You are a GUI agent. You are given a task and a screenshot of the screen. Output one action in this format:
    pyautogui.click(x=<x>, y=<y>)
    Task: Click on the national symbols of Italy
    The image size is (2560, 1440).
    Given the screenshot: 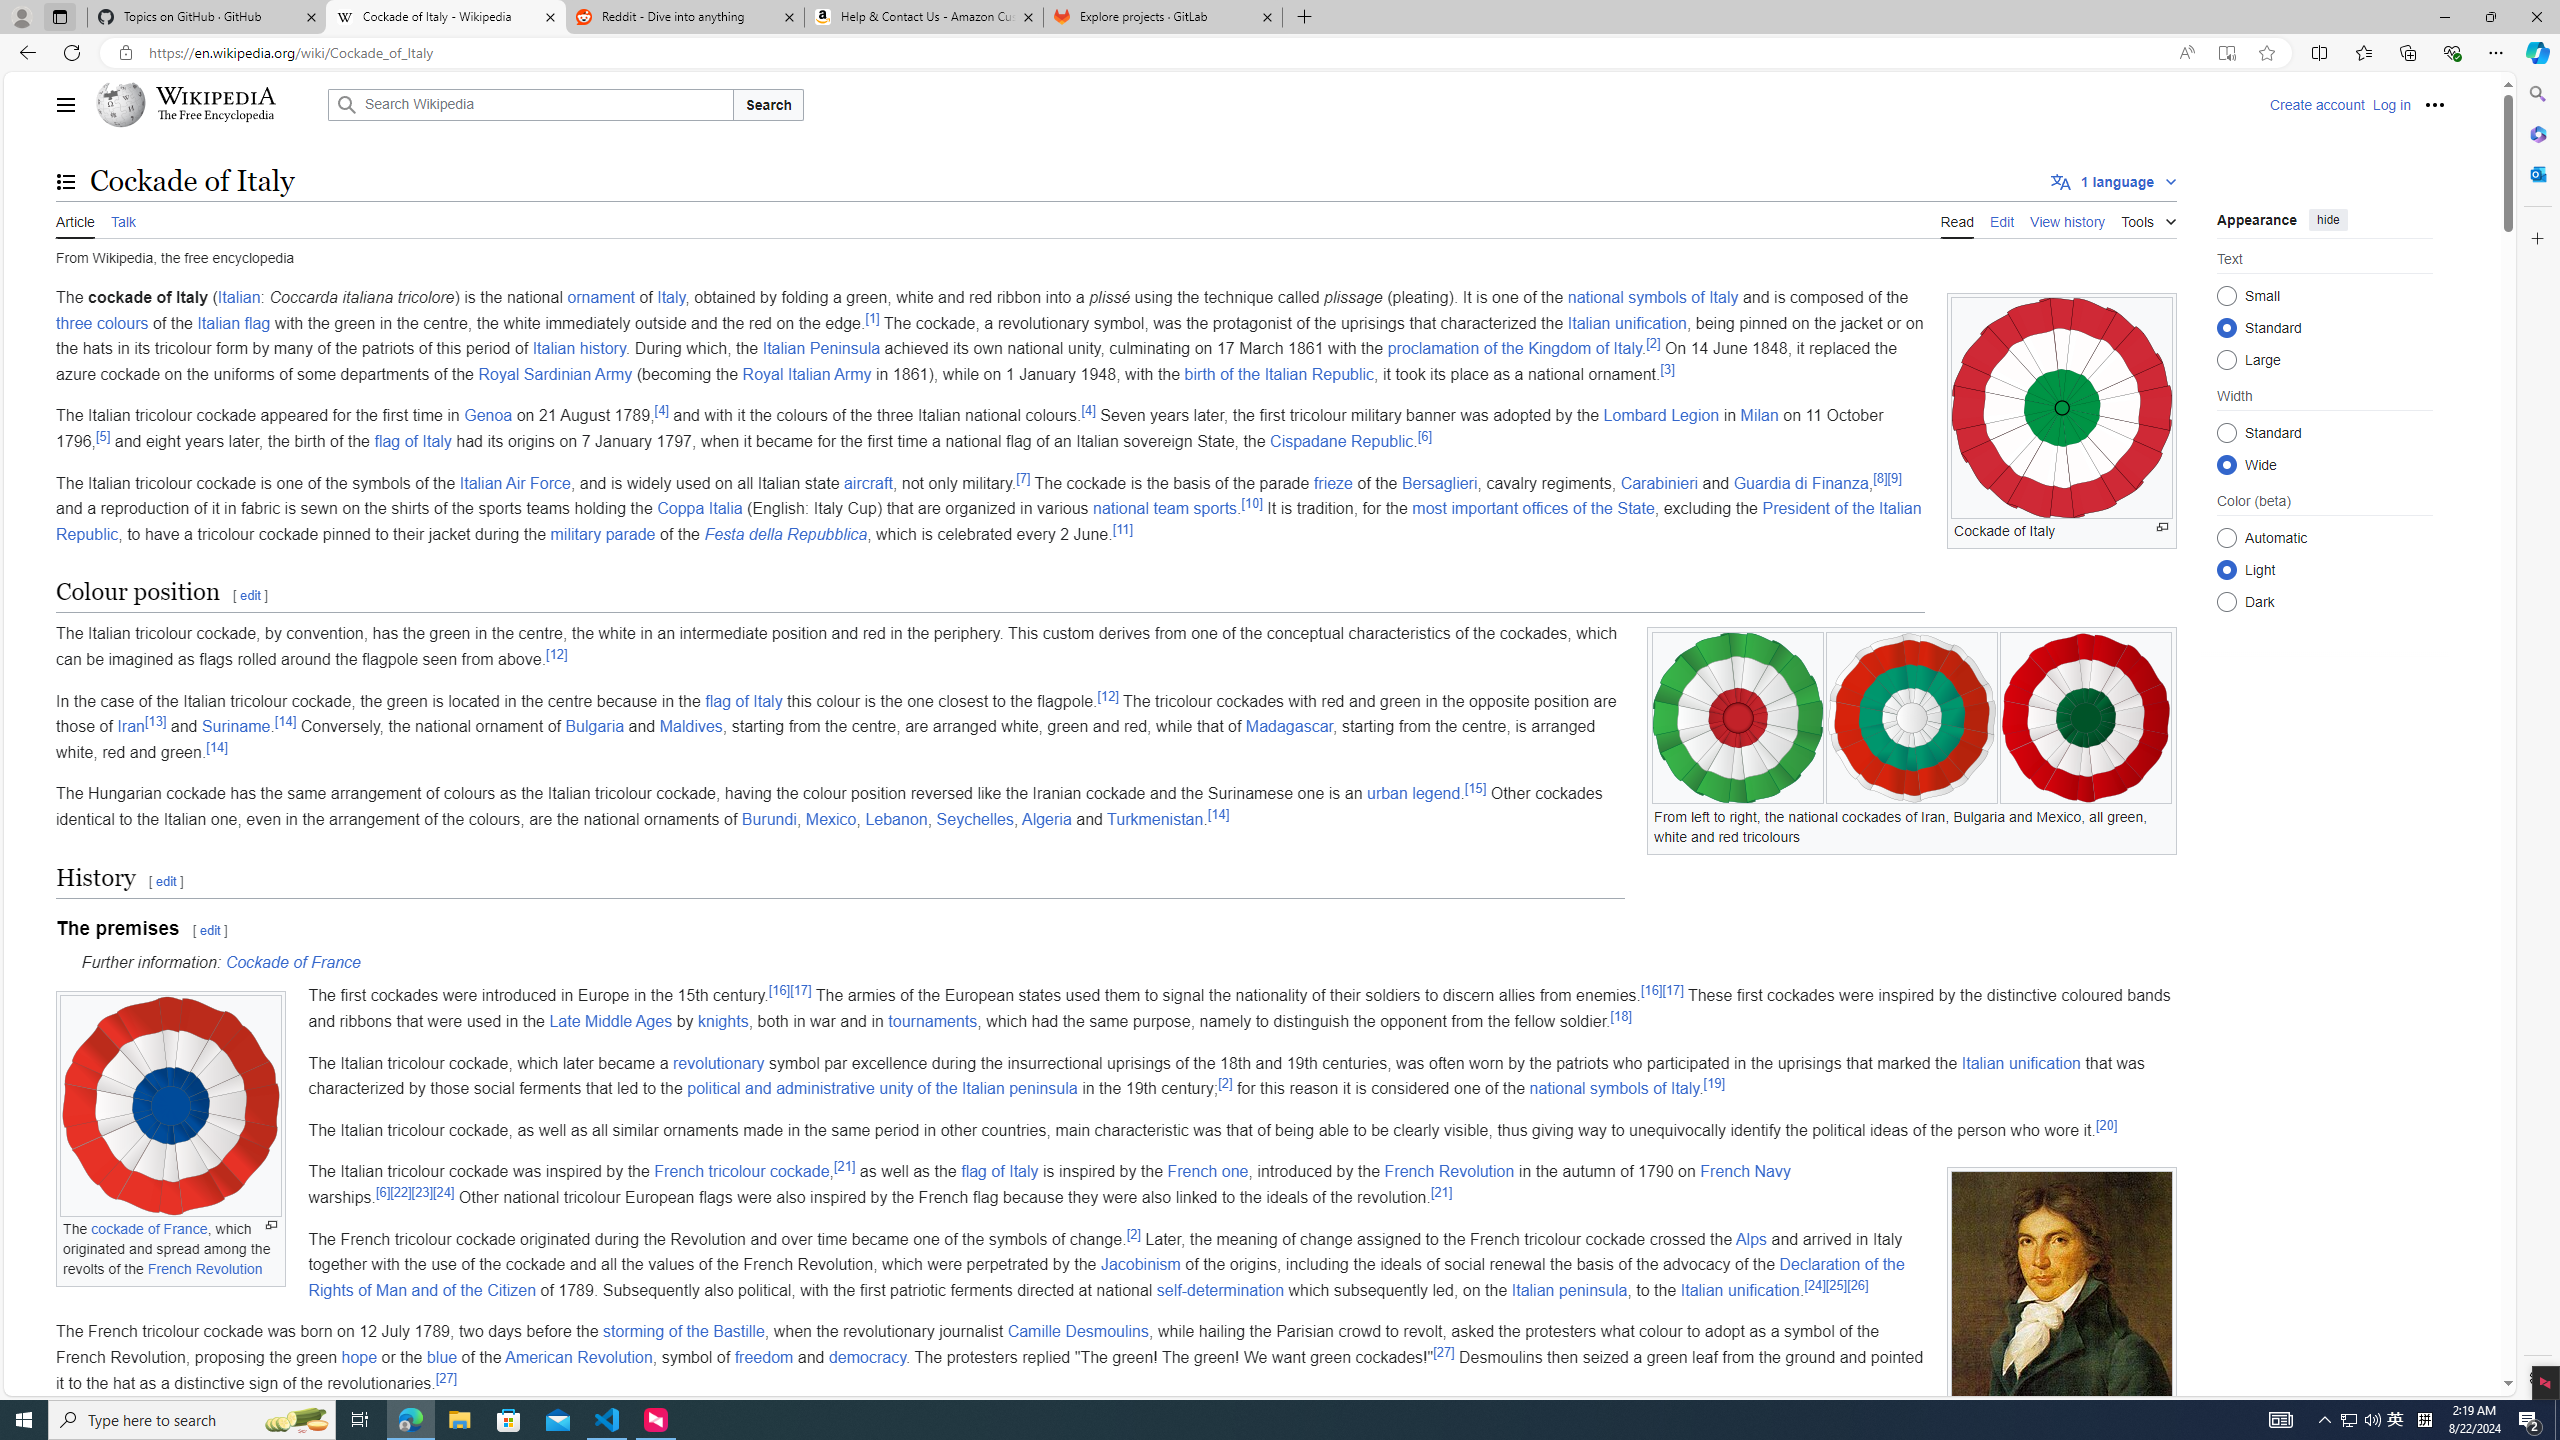 What is the action you would take?
    pyautogui.click(x=1614, y=1088)
    